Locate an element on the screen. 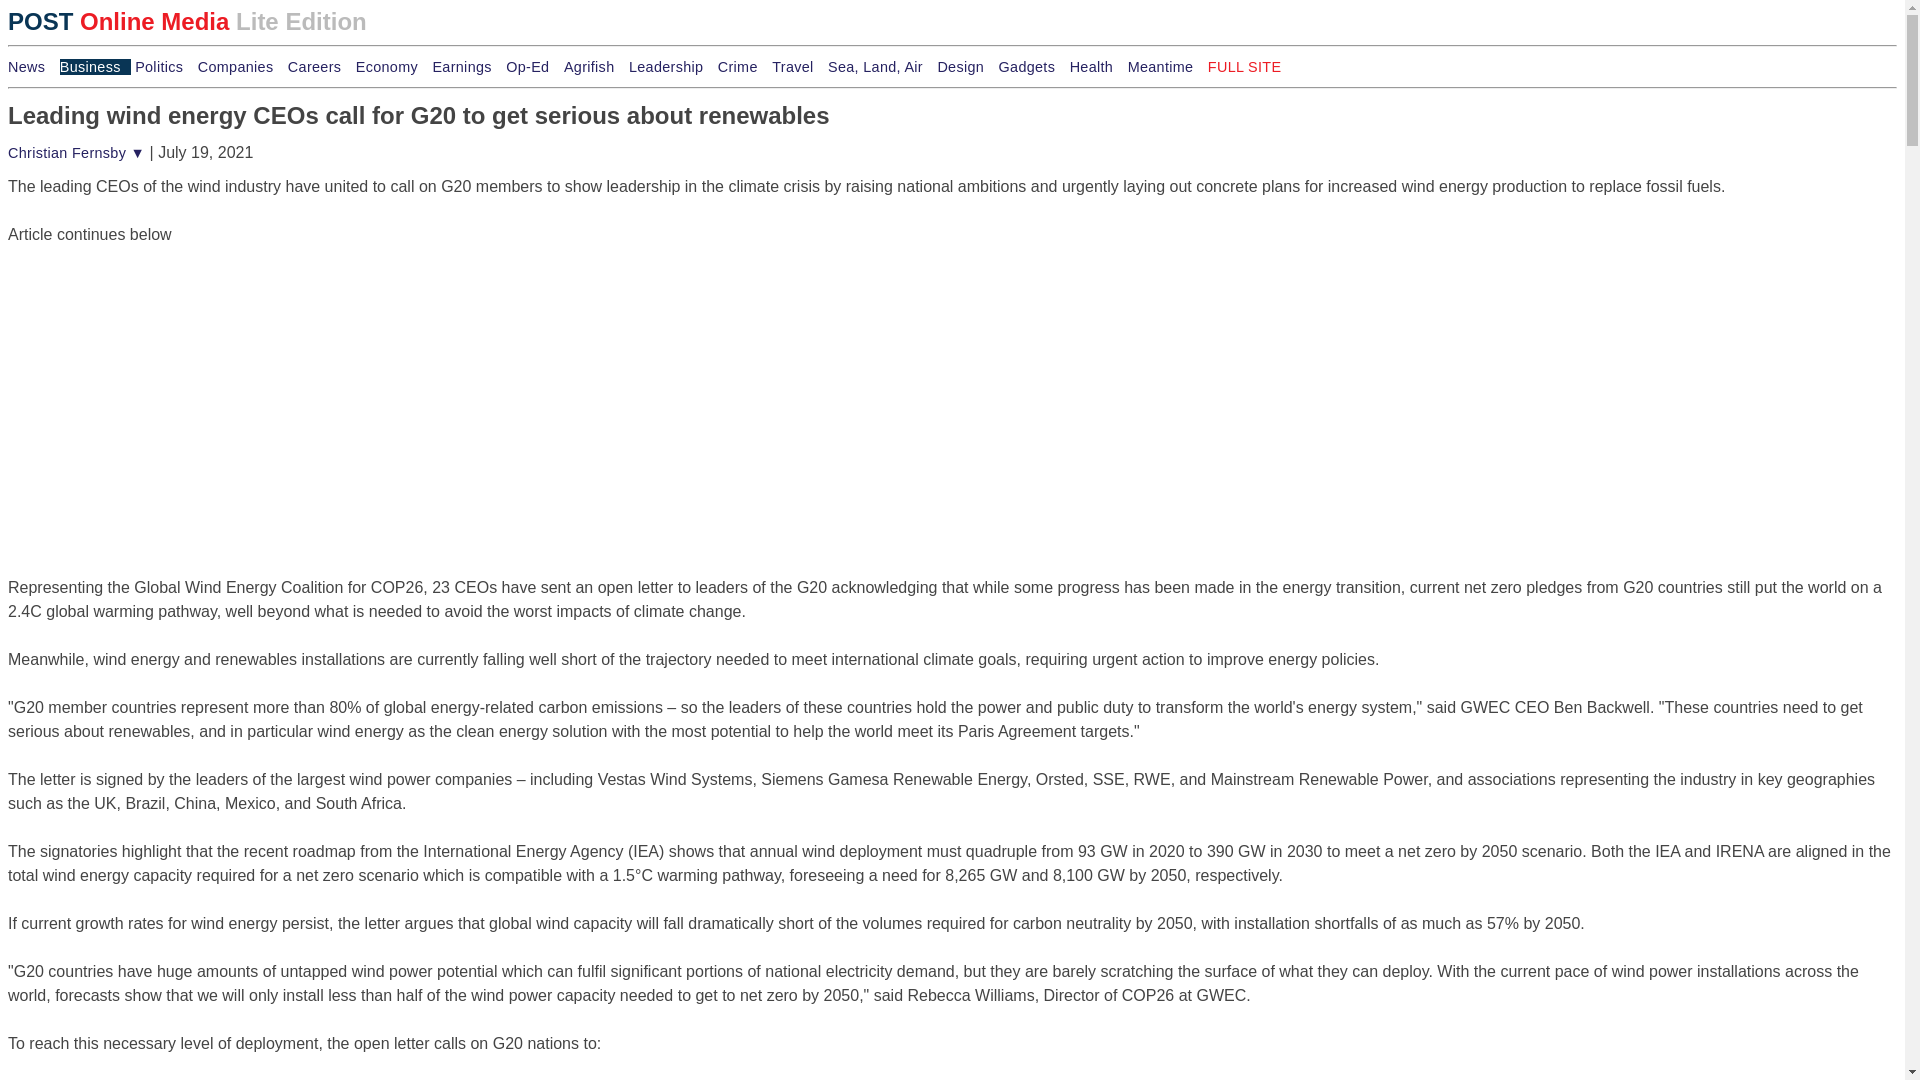 This screenshot has height=1080, width=1920. News is located at coordinates (31, 66).